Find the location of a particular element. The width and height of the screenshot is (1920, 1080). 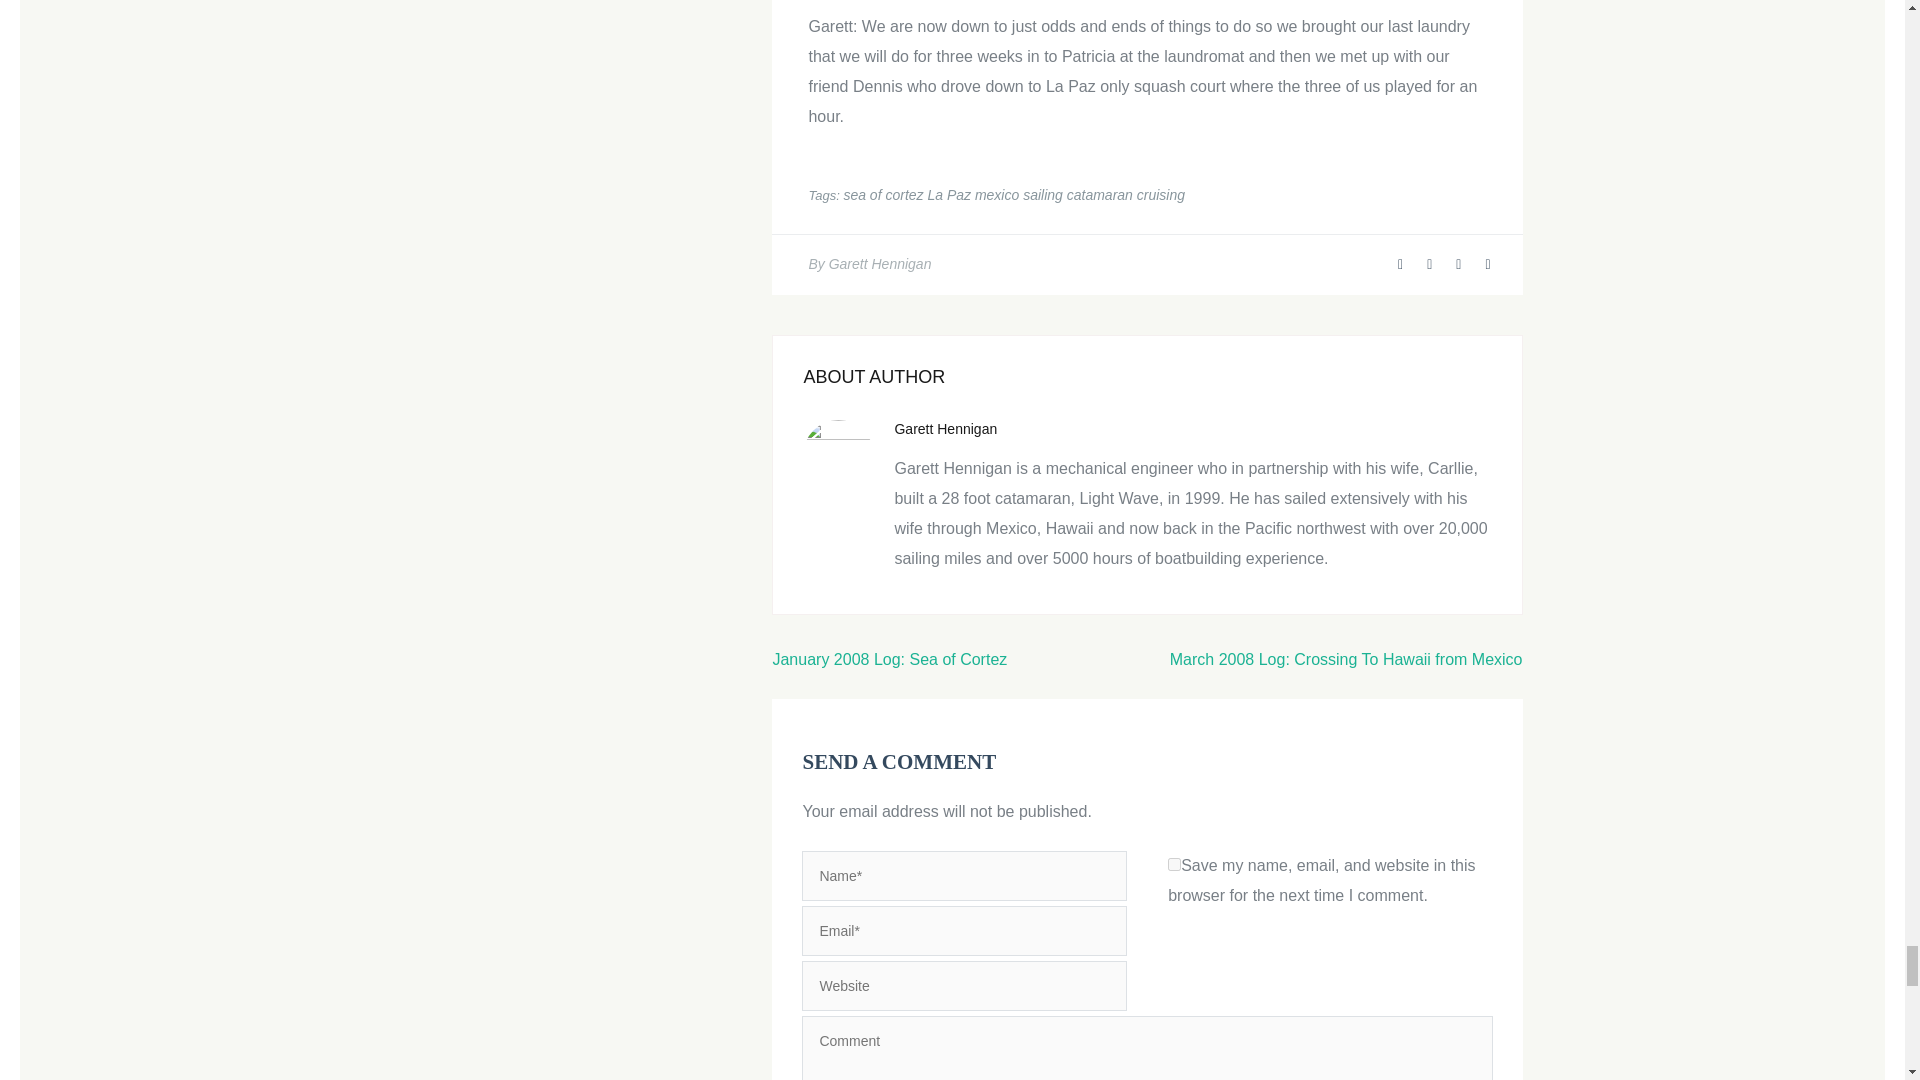

January 2008 Log: Sea of Cortez is located at coordinates (888, 660).